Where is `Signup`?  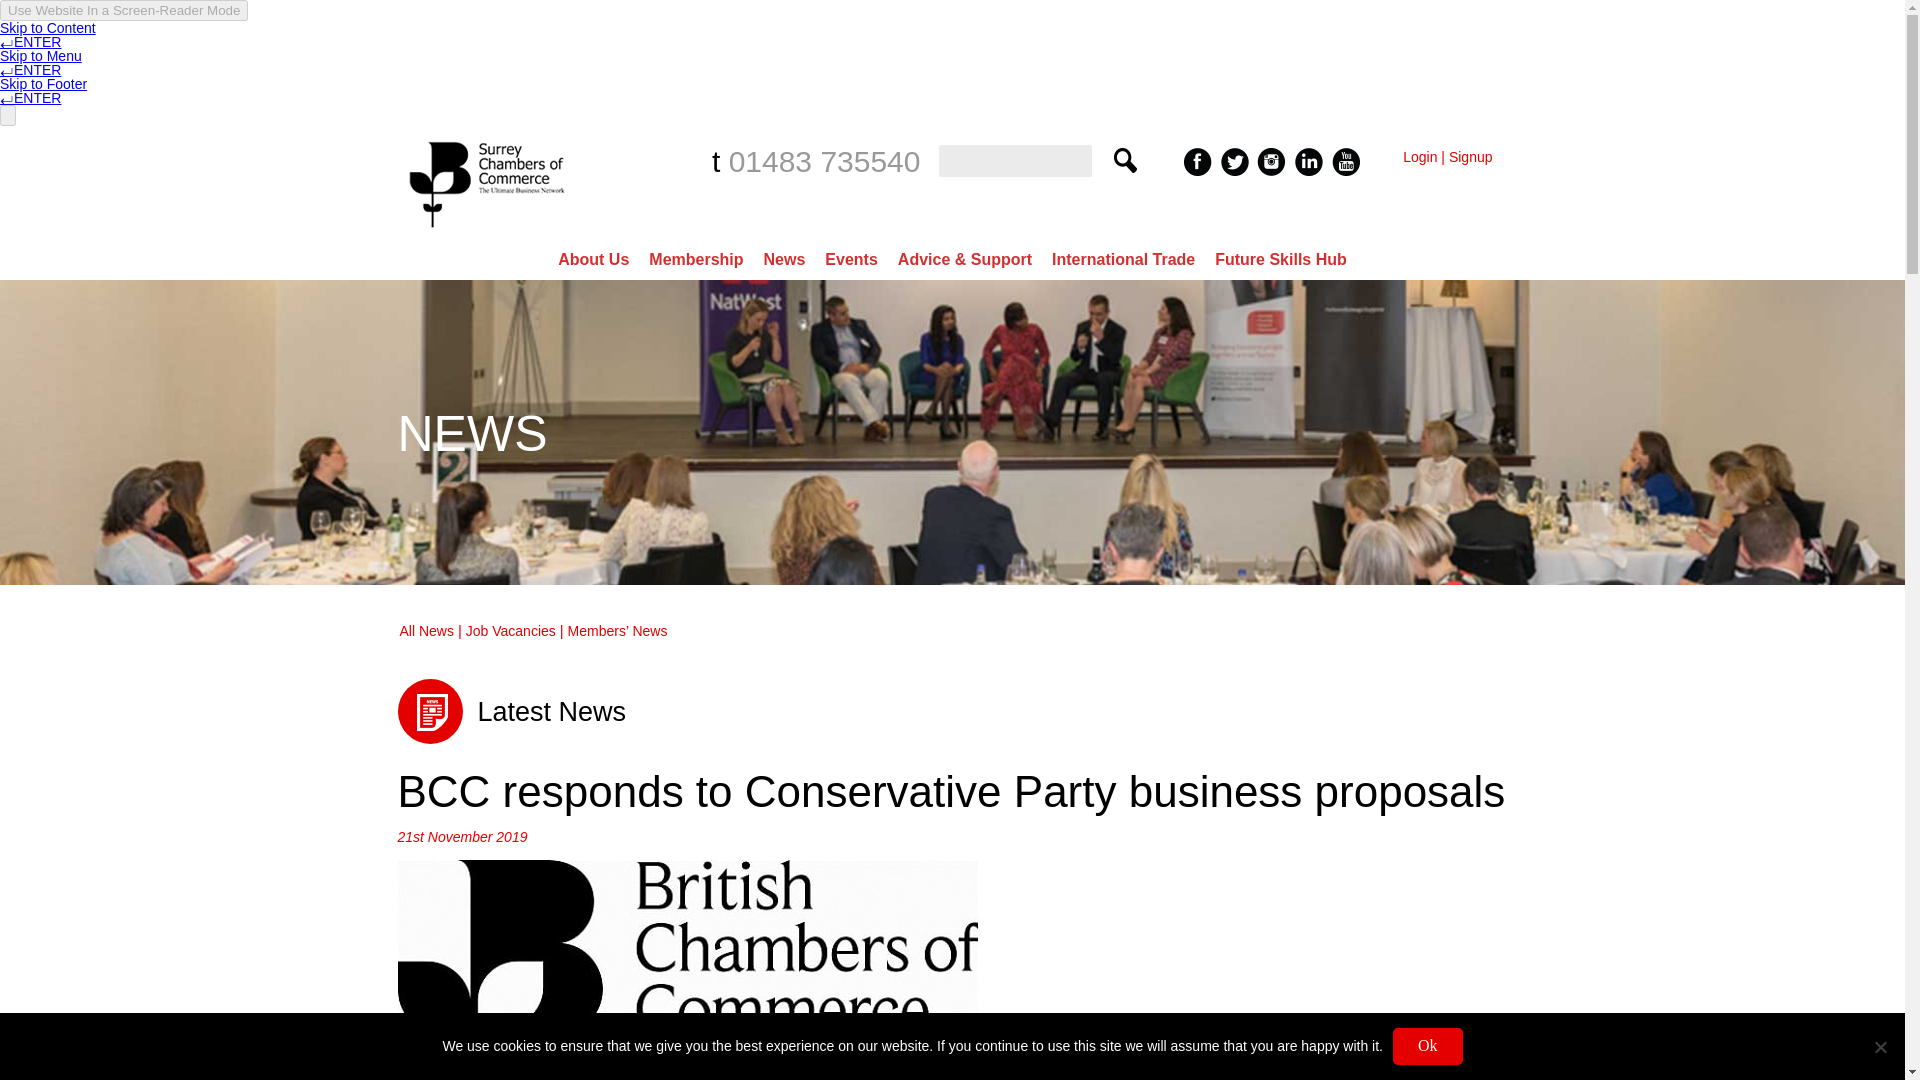
Signup is located at coordinates (1471, 157).